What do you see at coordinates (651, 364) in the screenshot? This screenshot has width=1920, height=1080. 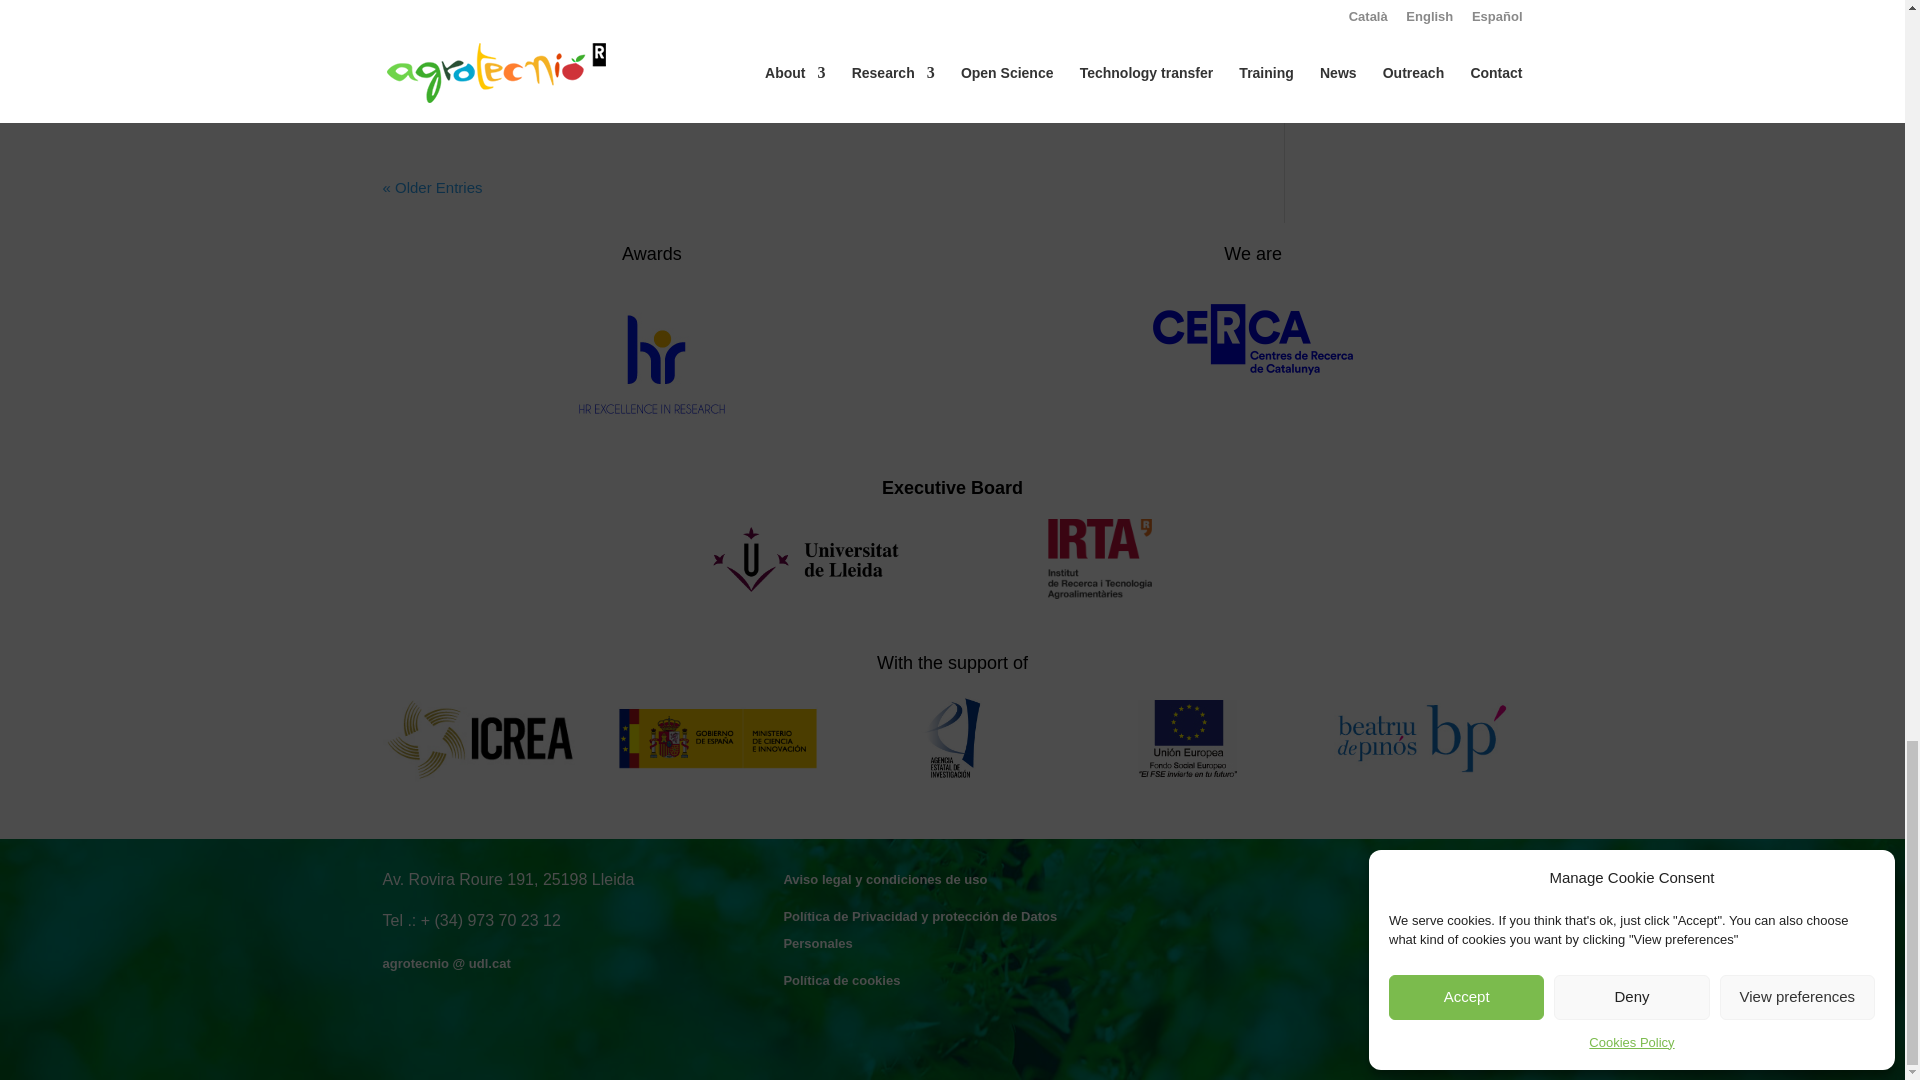 I see `excellence` at bounding box center [651, 364].